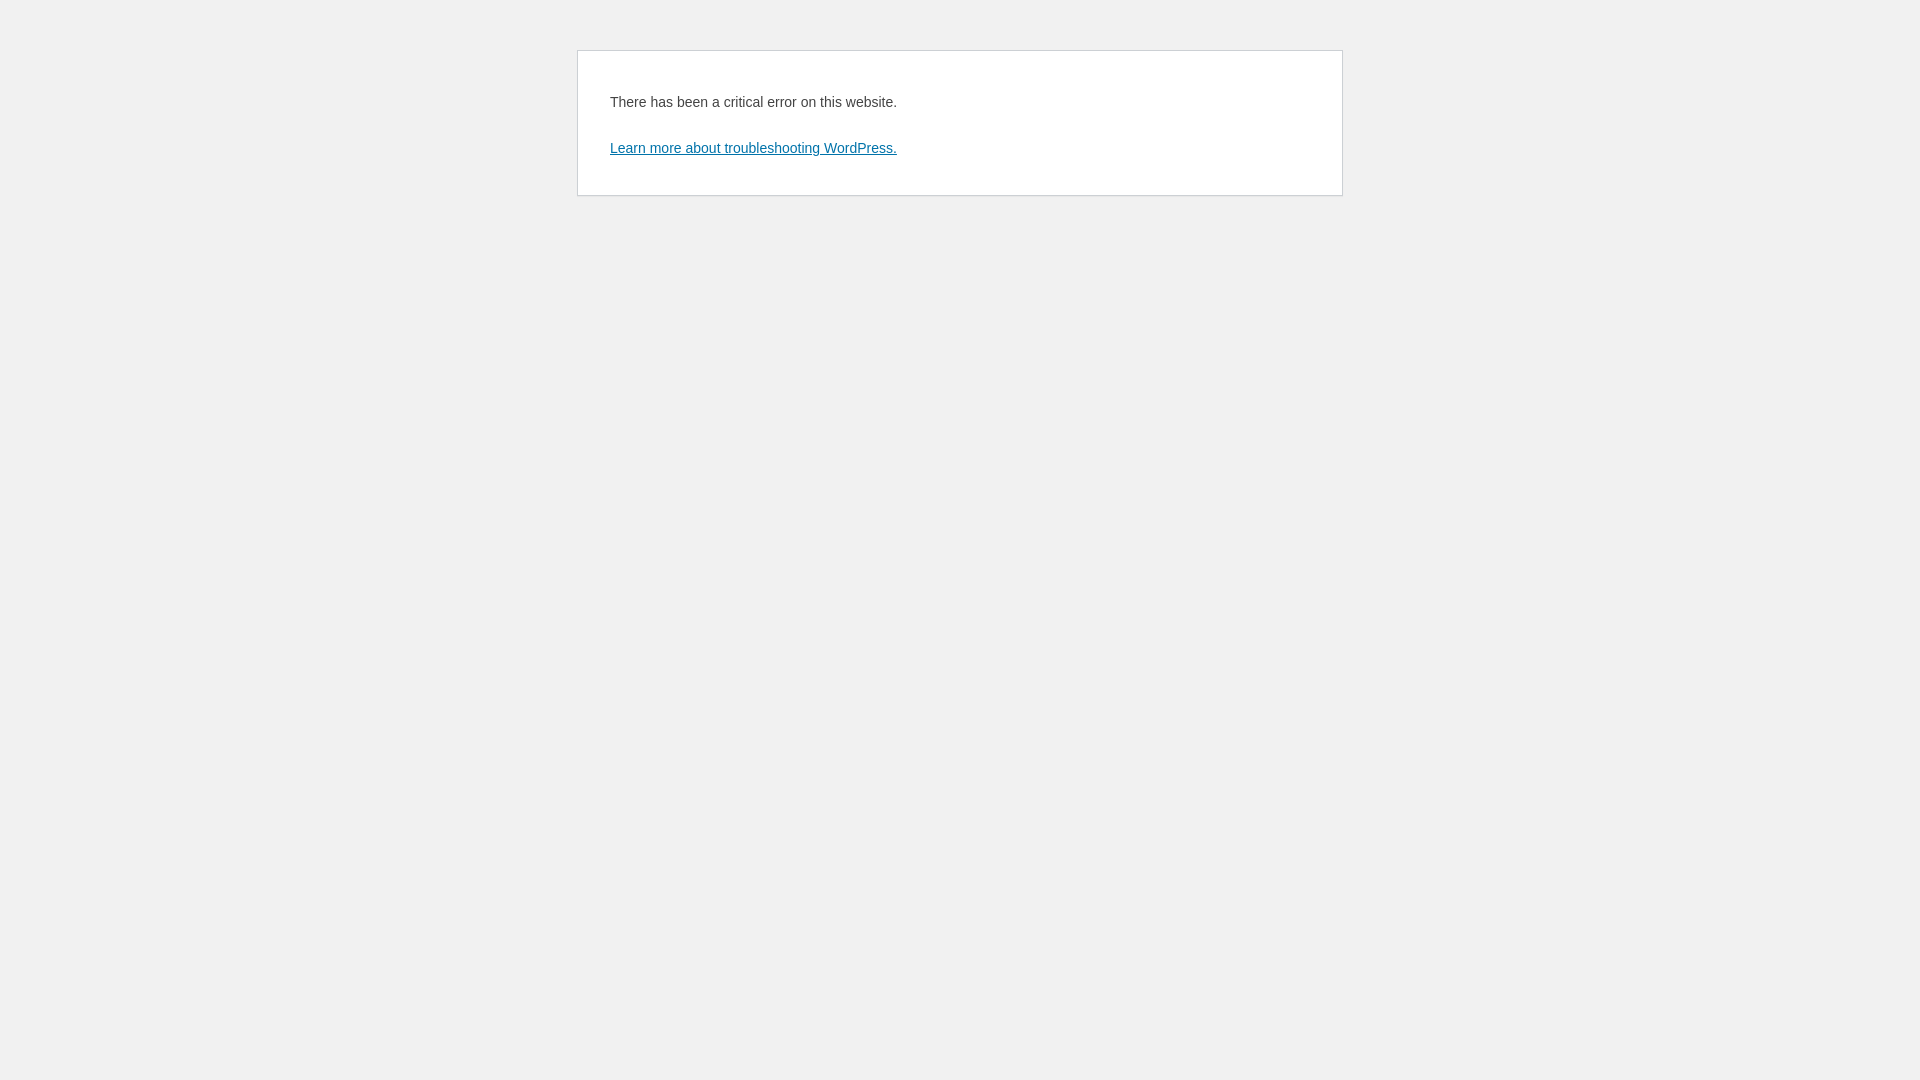 This screenshot has width=1920, height=1080. Describe the element at coordinates (754, 148) in the screenshot. I see `Learn more about troubleshooting WordPress.` at that location.